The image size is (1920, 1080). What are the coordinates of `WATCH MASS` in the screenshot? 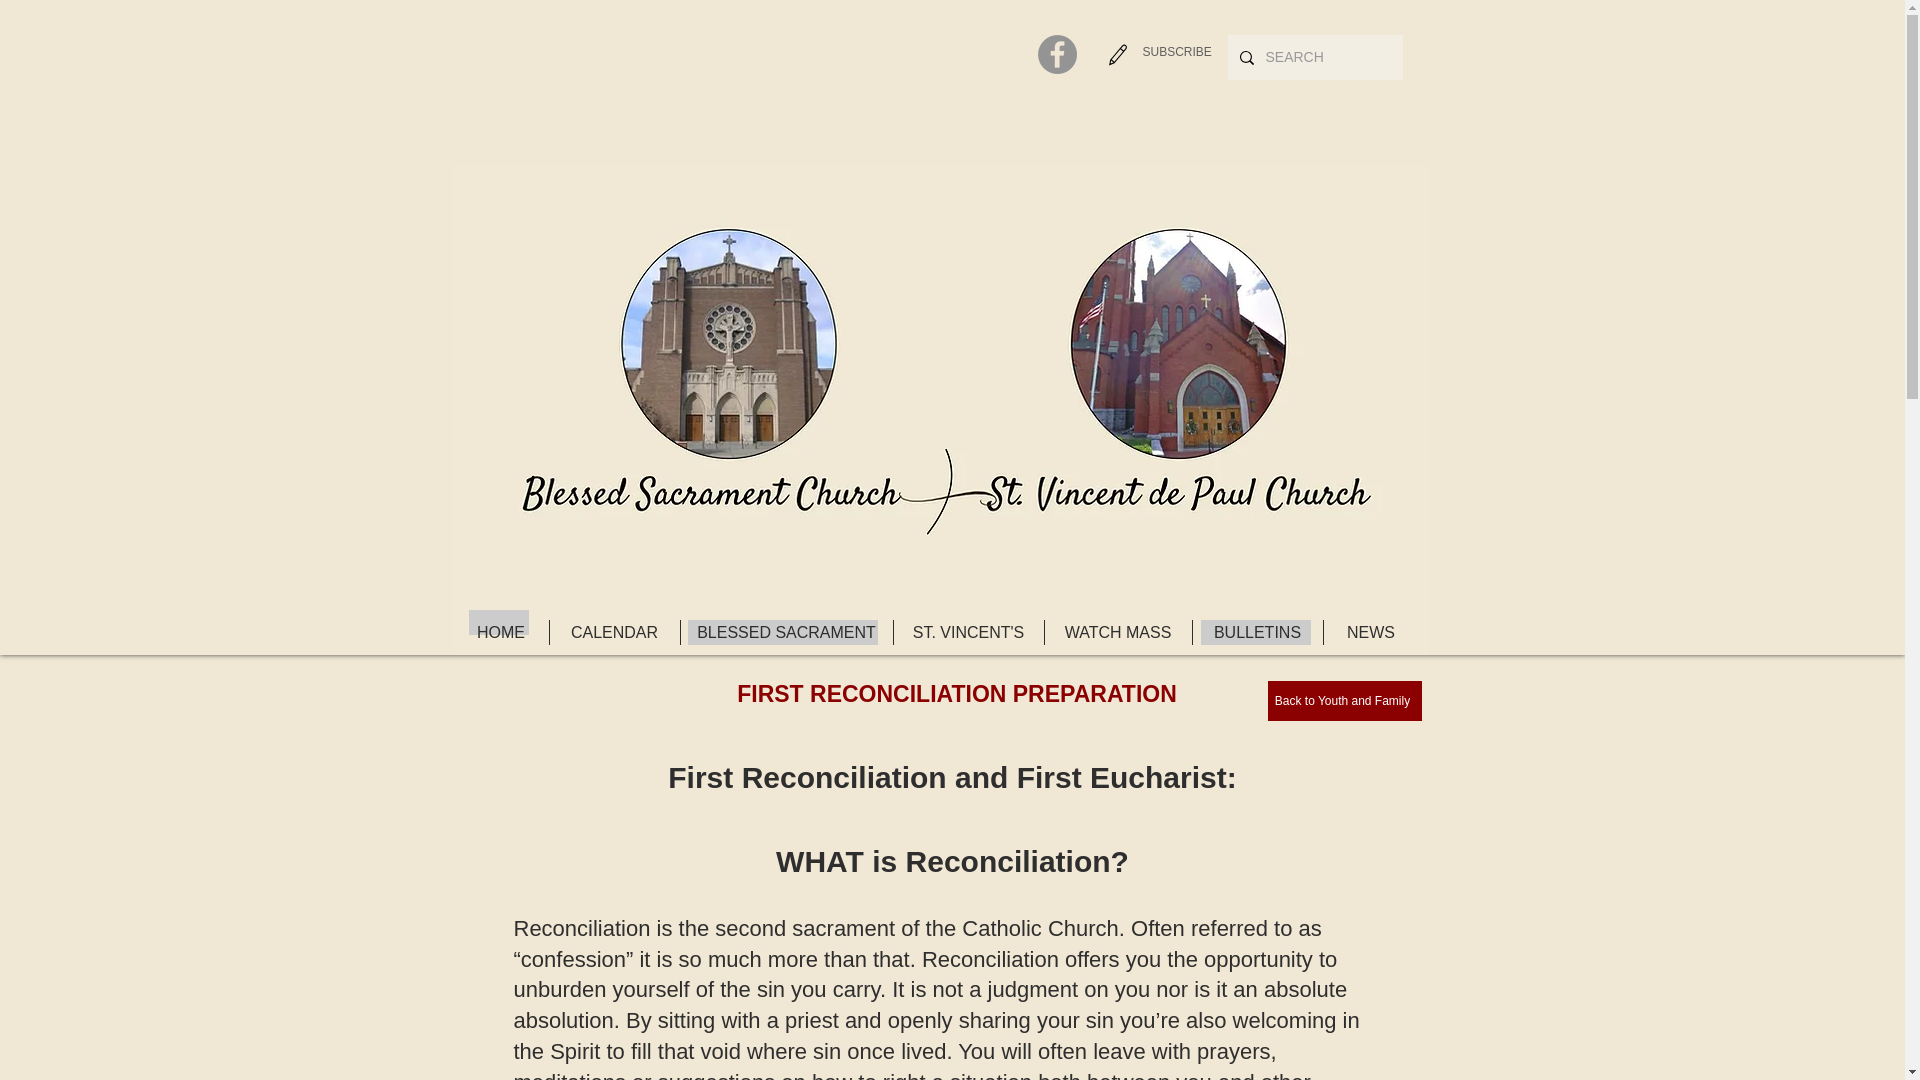 It's located at (1117, 632).